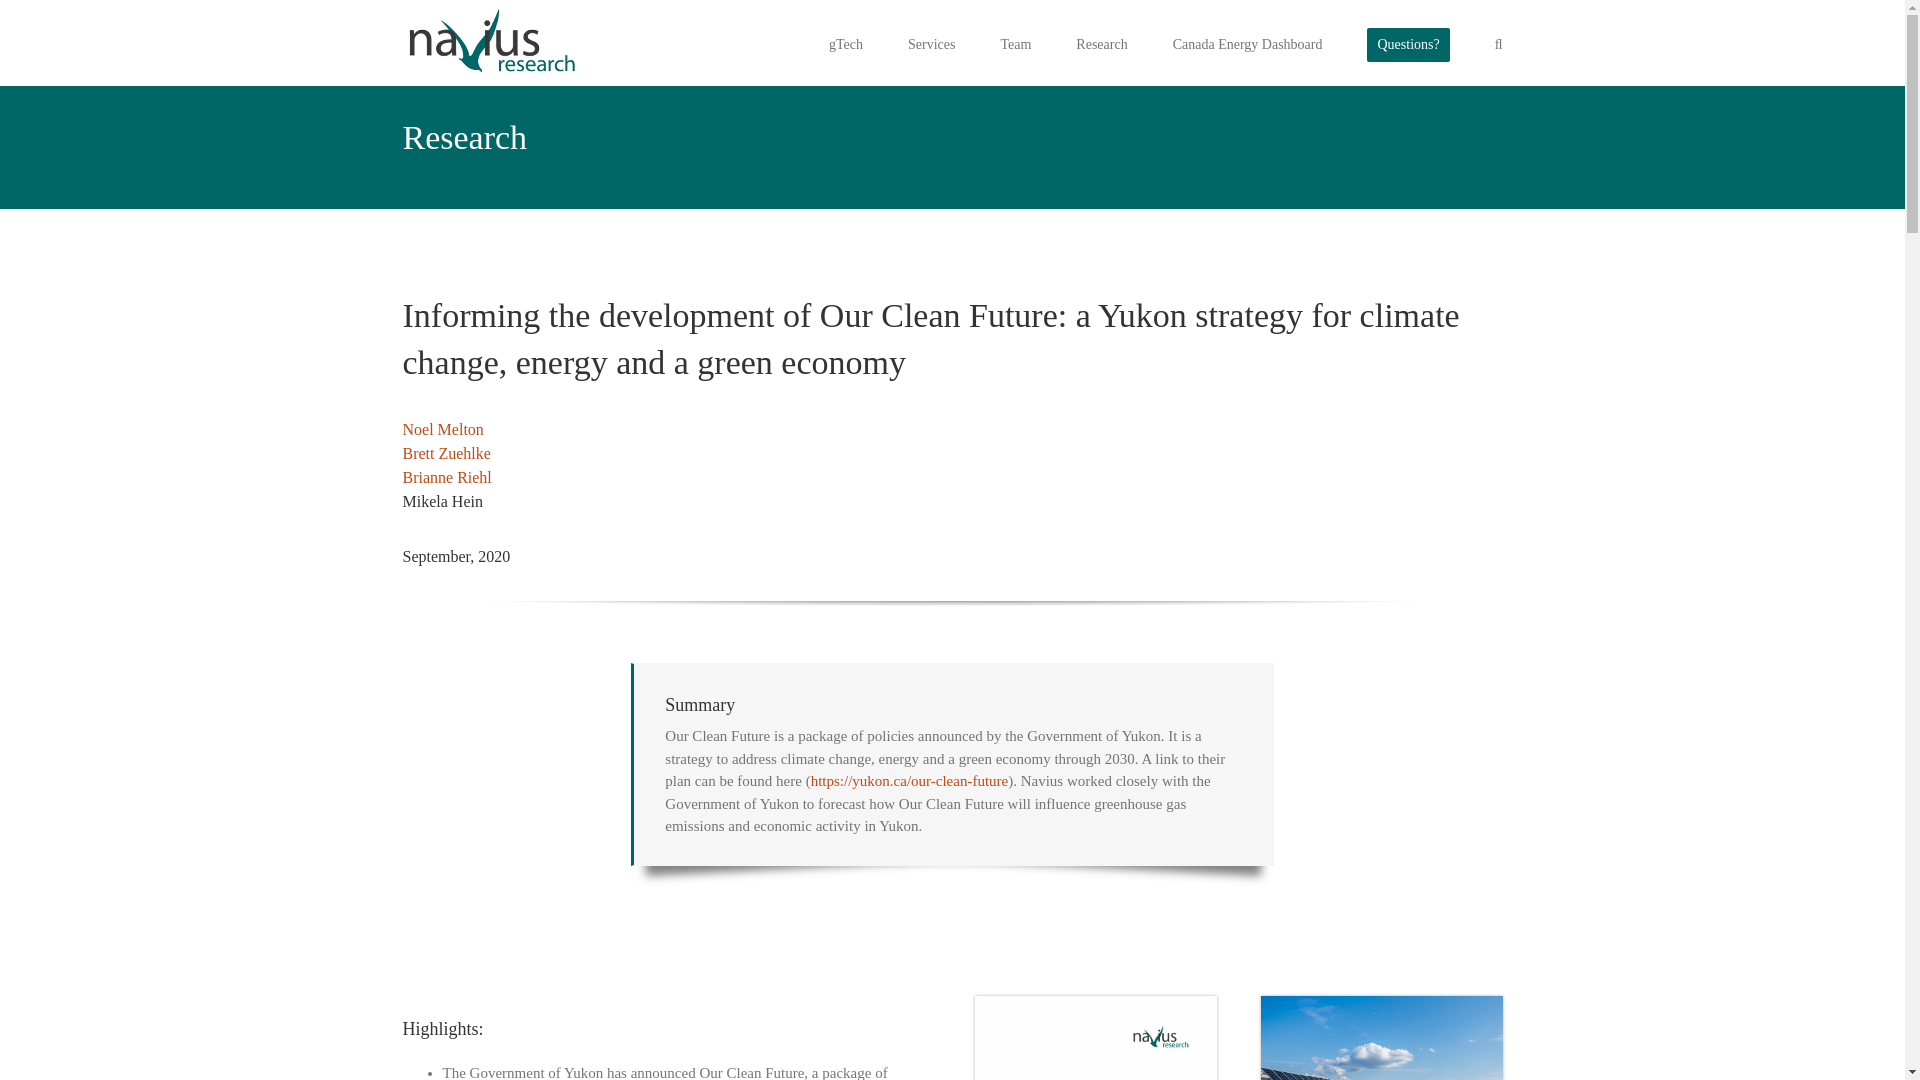 This screenshot has height=1080, width=1920. What do you see at coordinates (446, 477) in the screenshot?
I see `Brianne Riehl` at bounding box center [446, 477].